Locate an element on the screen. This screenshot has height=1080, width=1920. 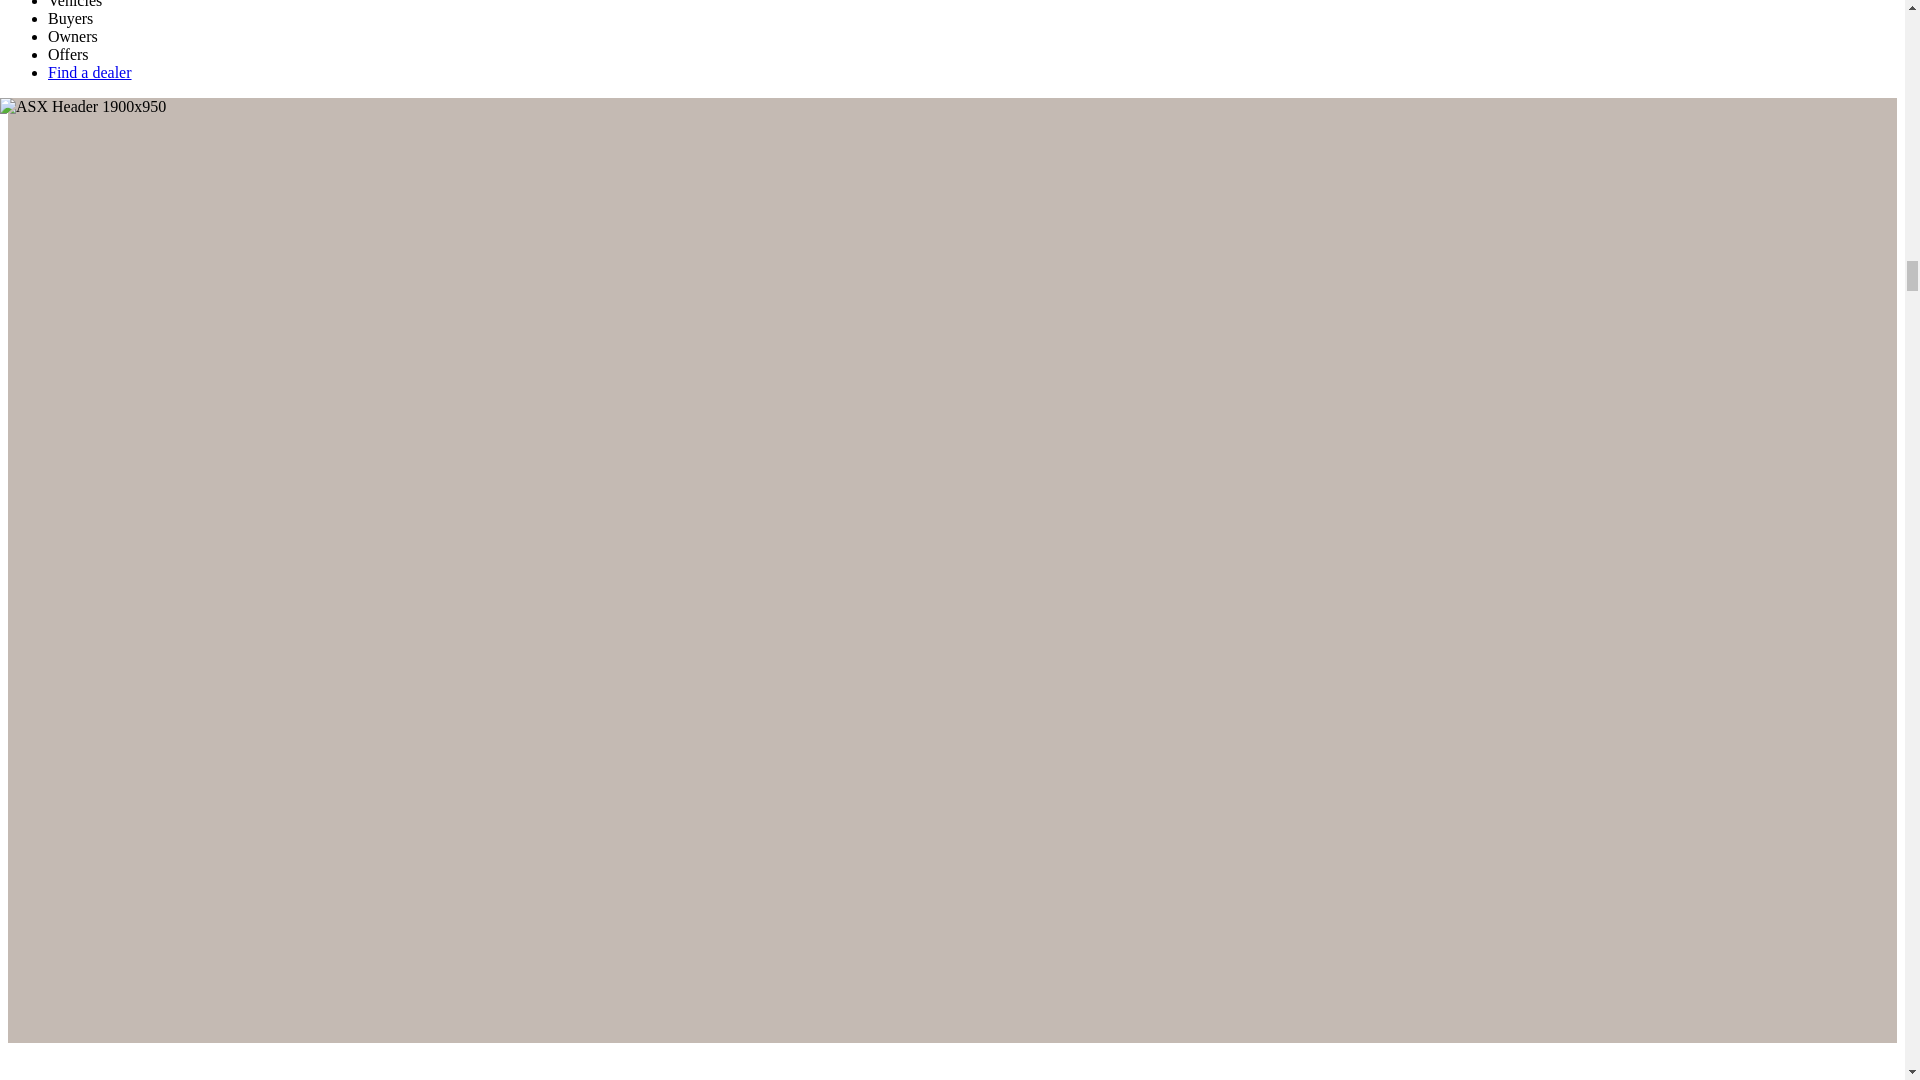
Owners is located at coordinates (72, 36).